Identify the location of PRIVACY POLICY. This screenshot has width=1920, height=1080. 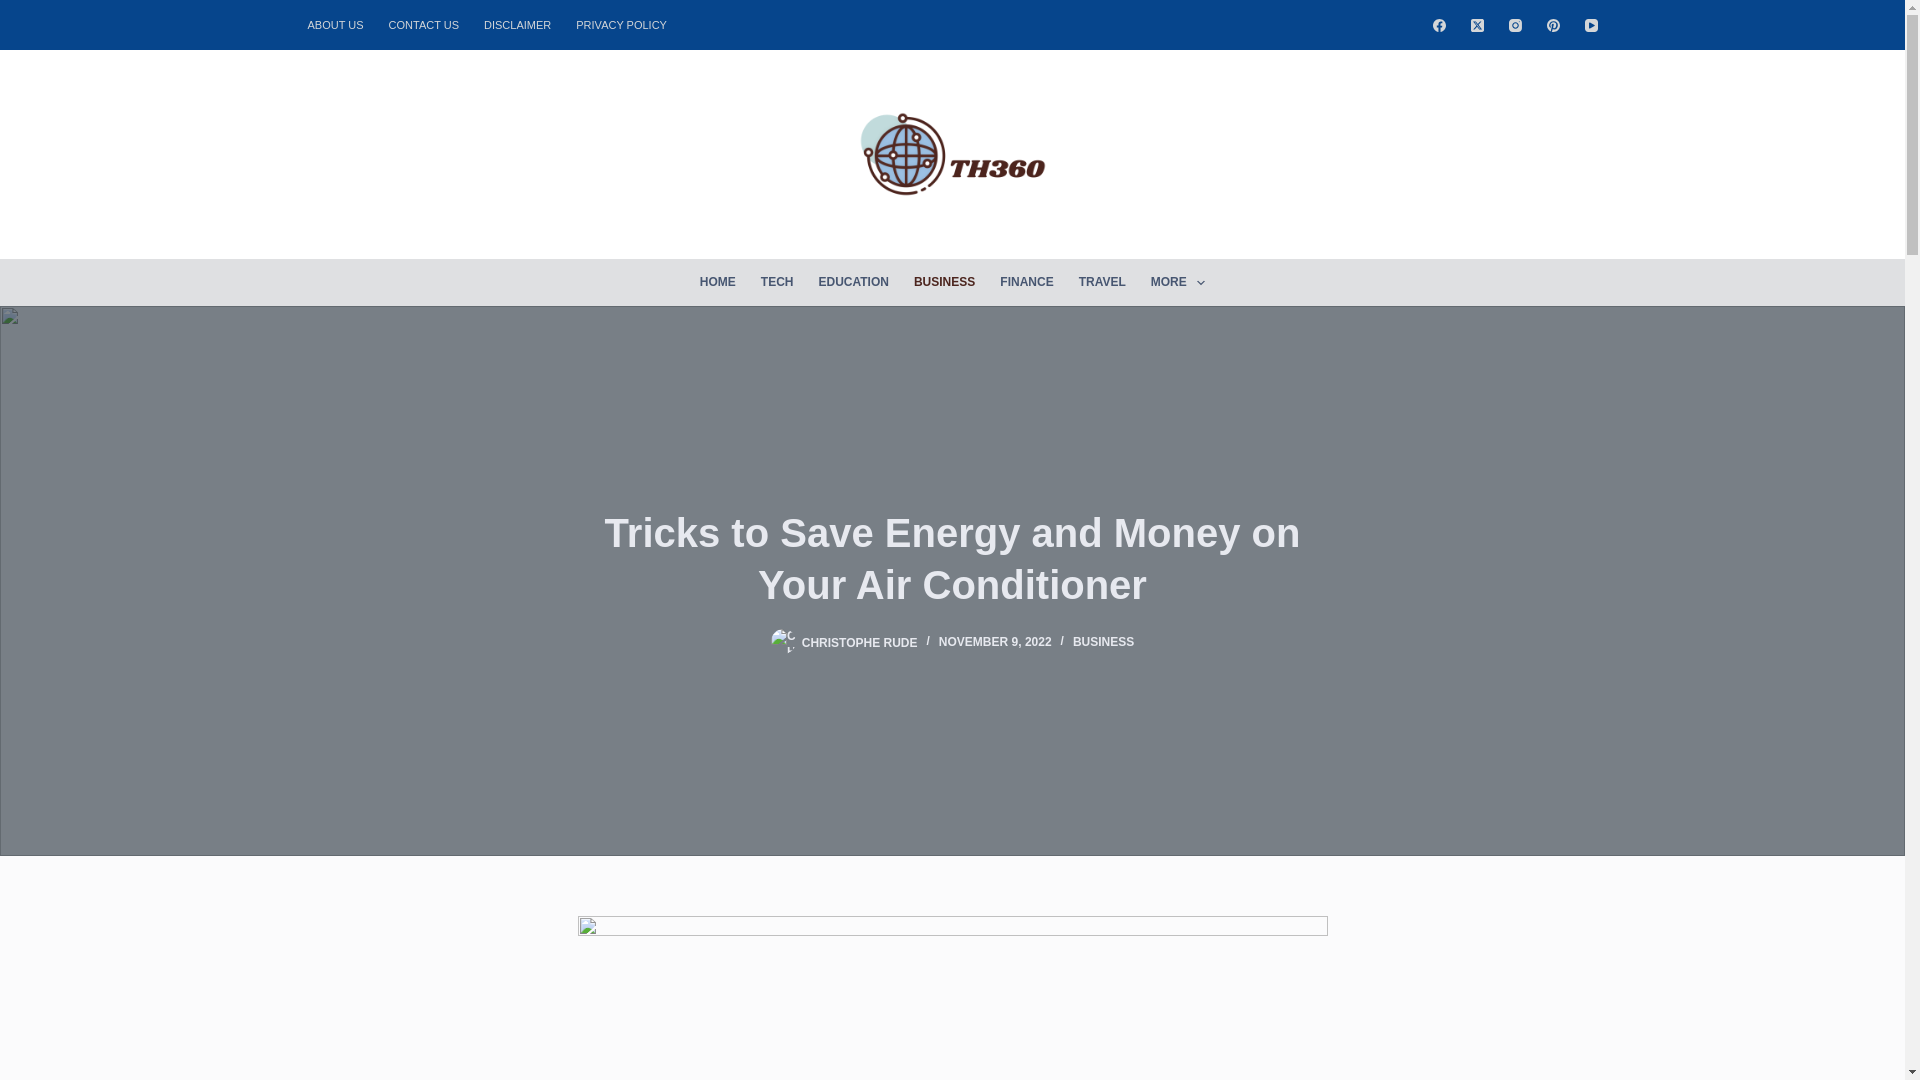
(622, 24).